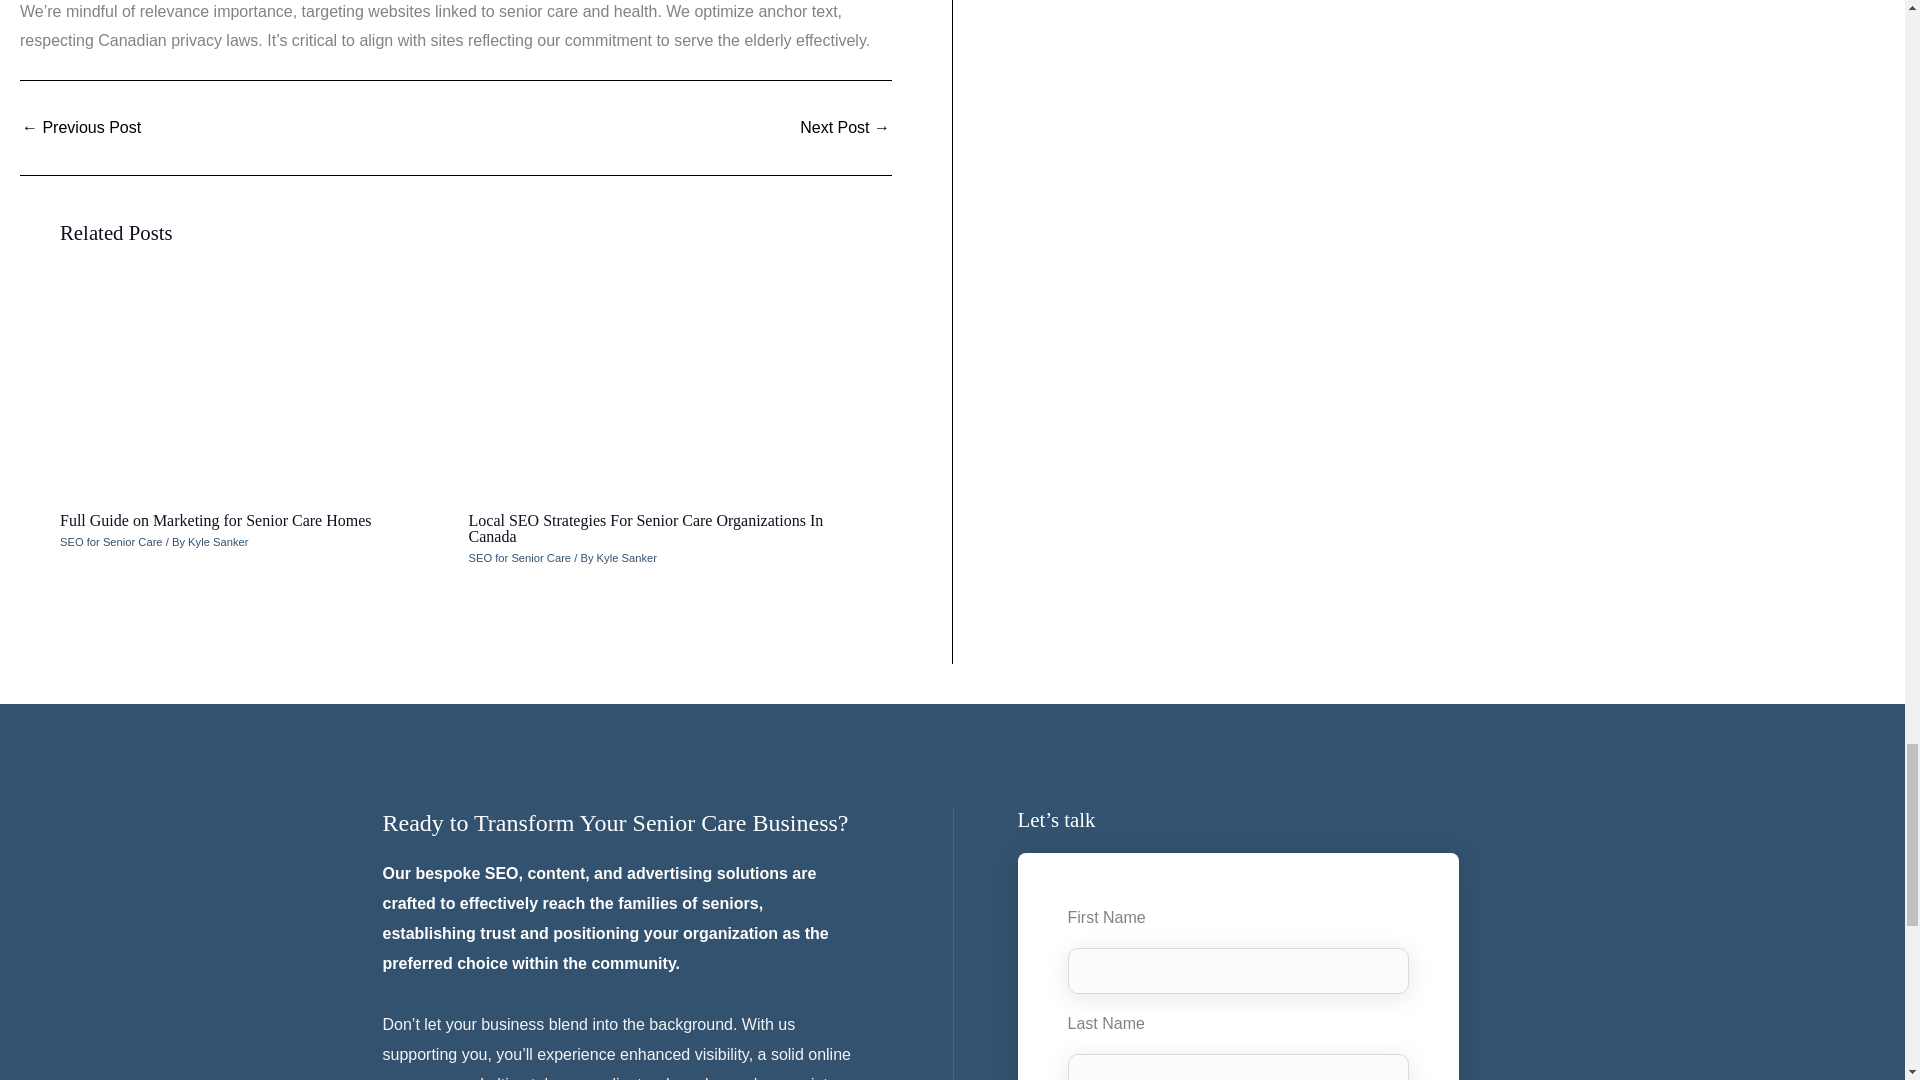 This screenshot has width=1920, height=1080. Describe the element at coordinates (218, 541) in the screenshot. I see `View all posts by Kyle Sanker` at that location.